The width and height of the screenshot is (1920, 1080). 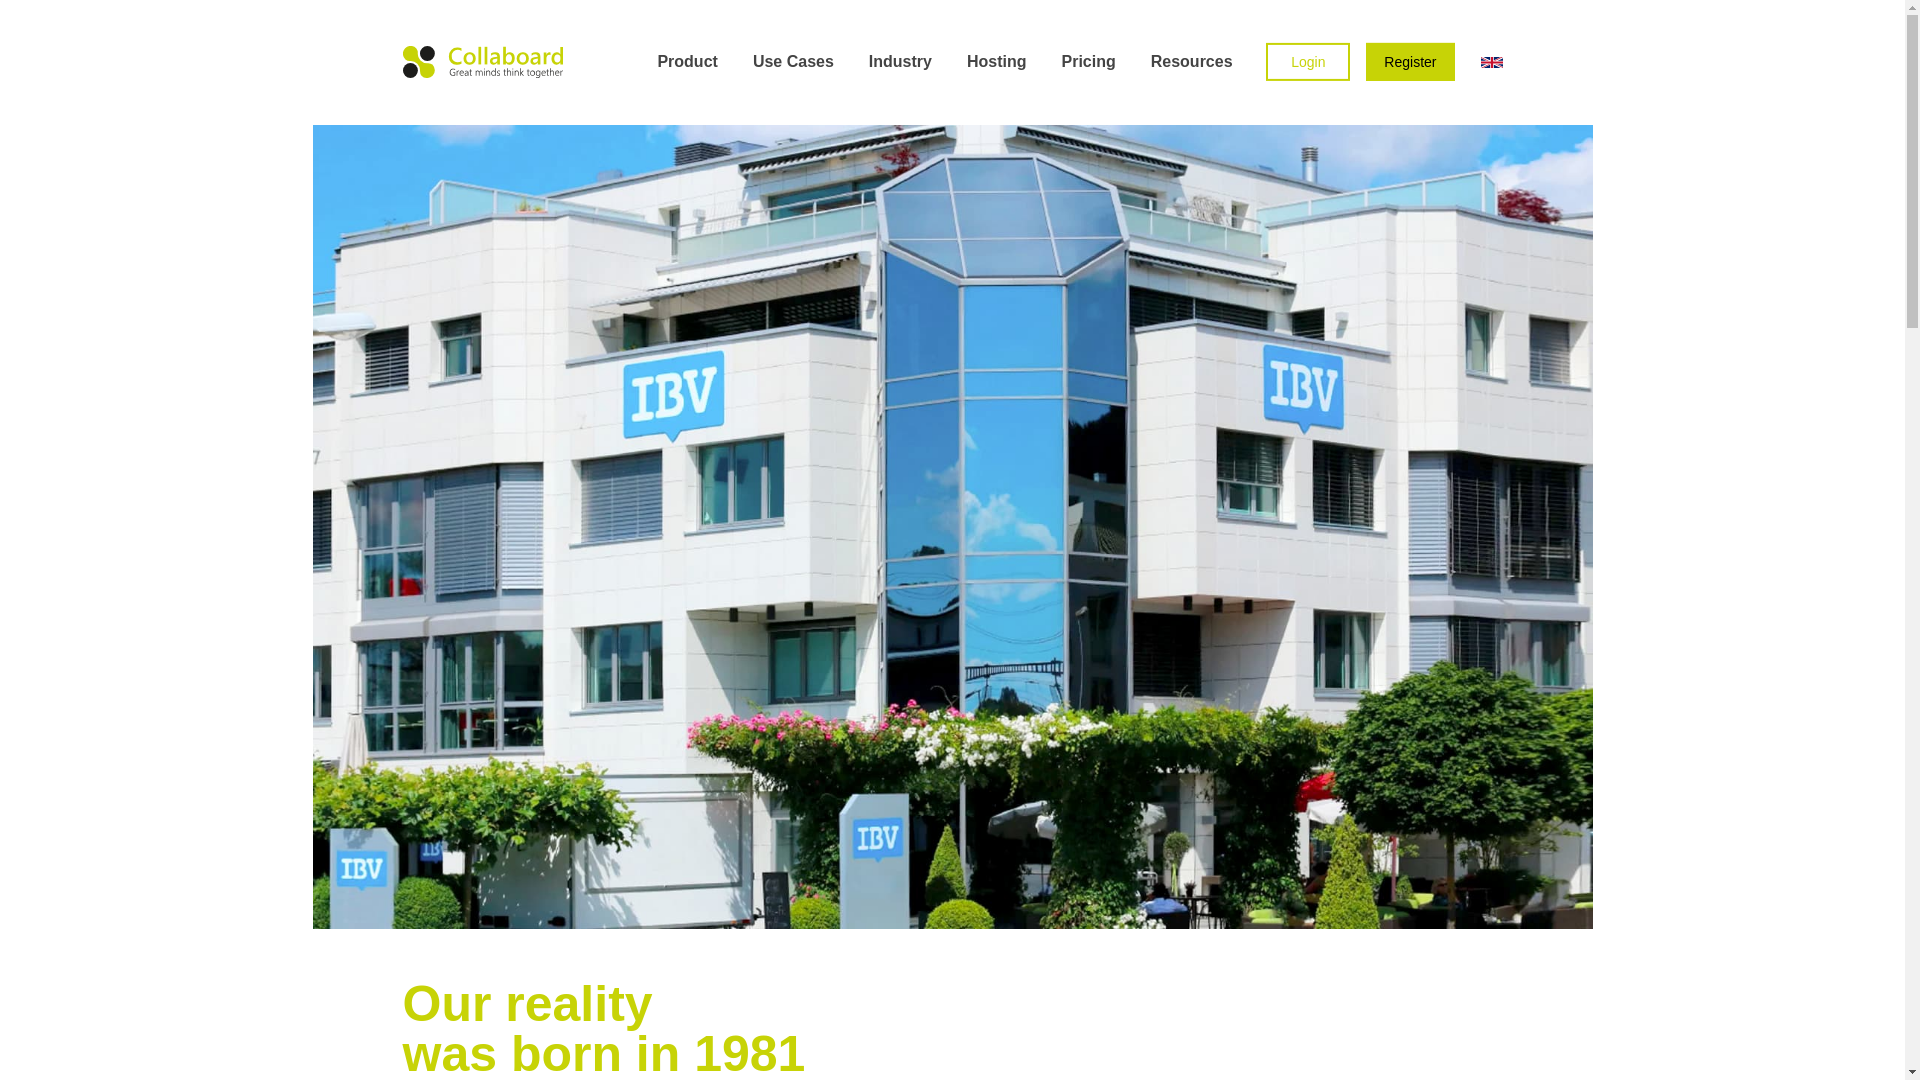 What do you see at coordinates (689, 62) in the screenshot?
I see `Product` at bounding box center [689, 62].